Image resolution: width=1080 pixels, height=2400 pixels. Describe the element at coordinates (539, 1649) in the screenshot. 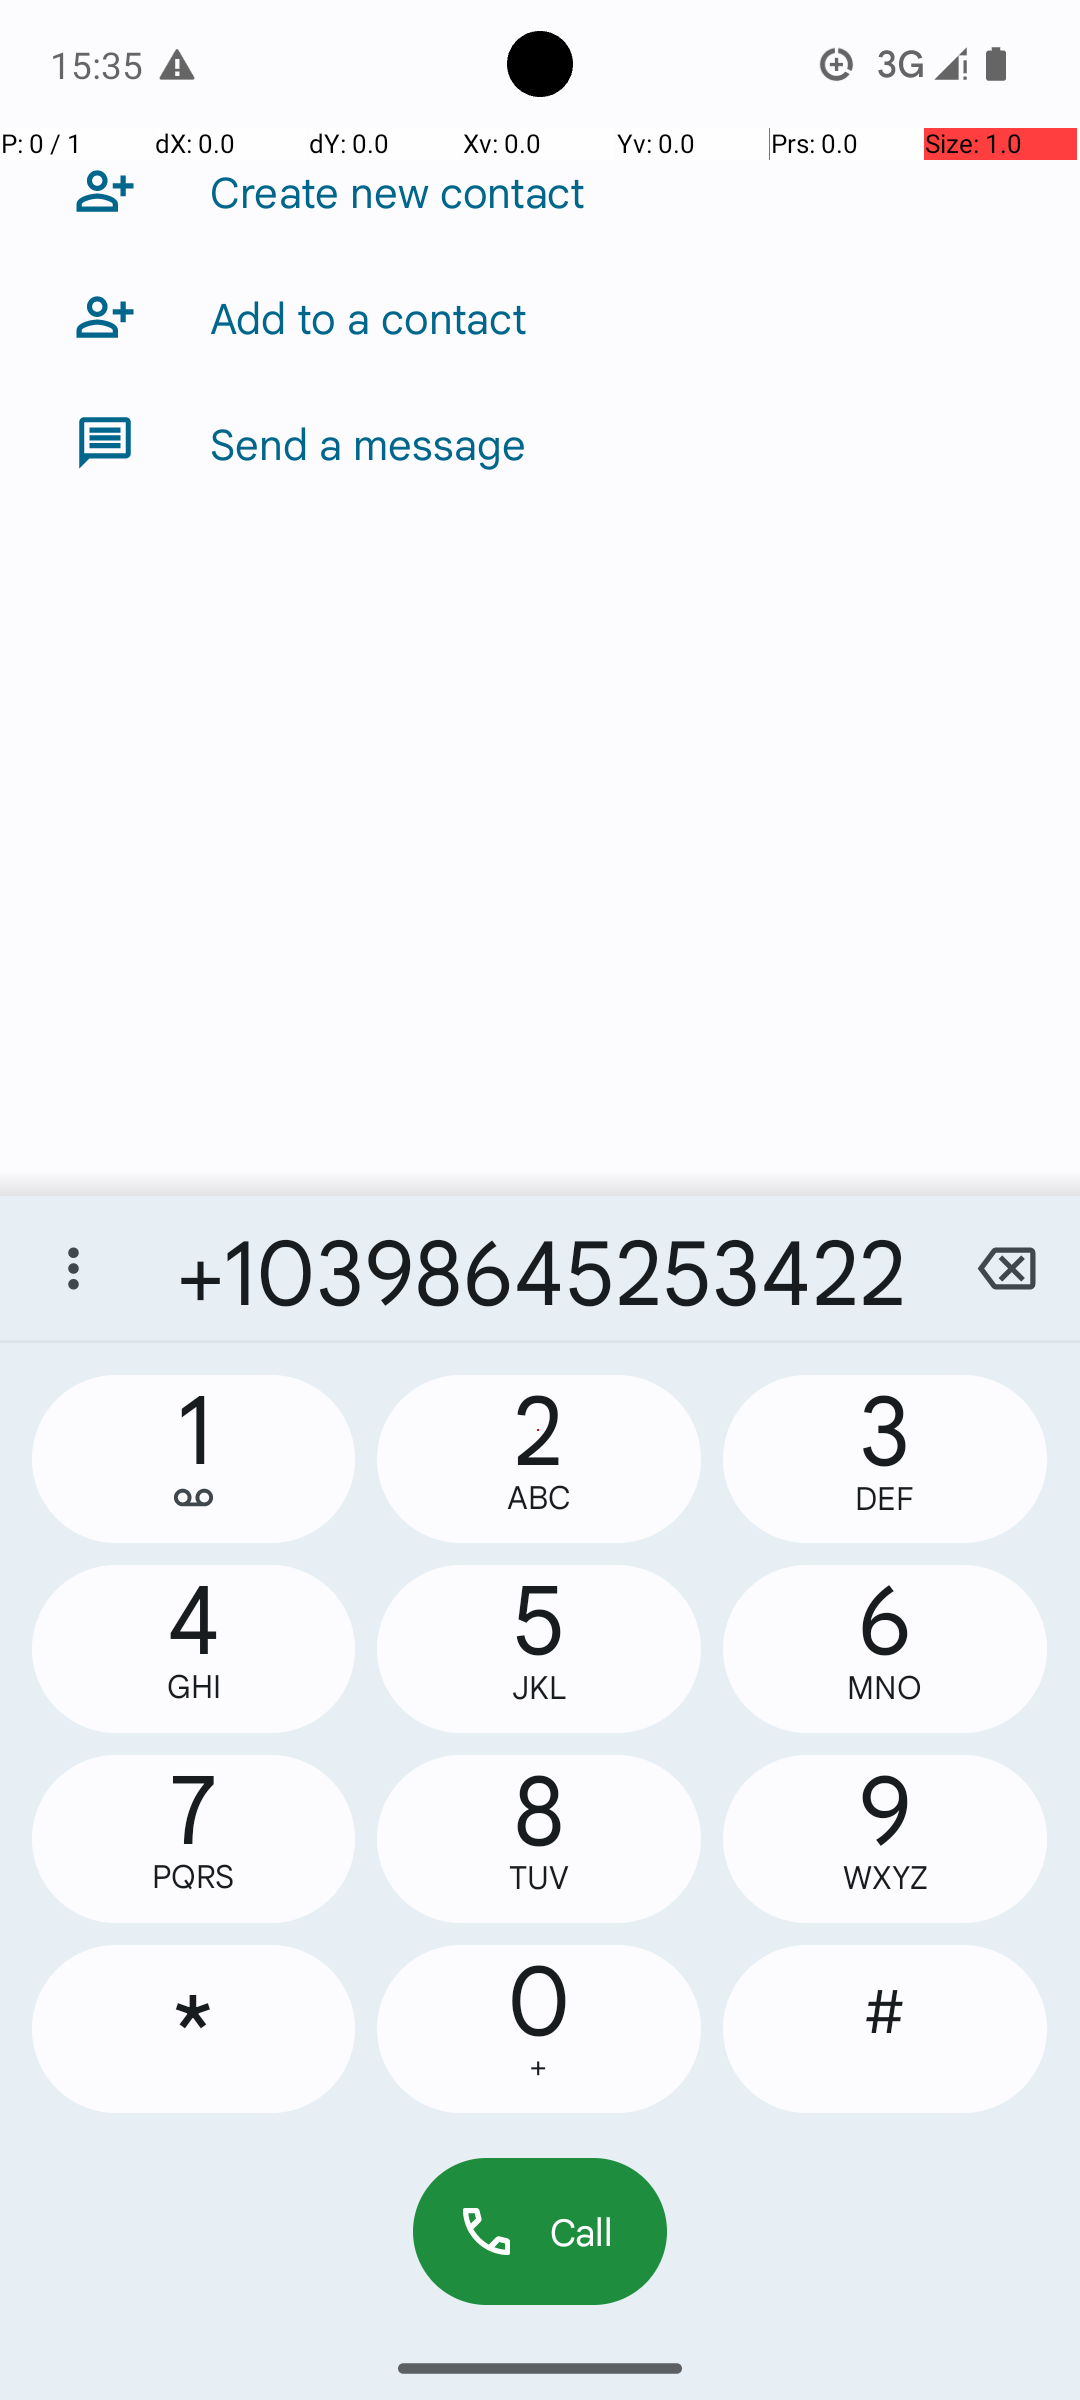

I see `5,JKL` at that location.